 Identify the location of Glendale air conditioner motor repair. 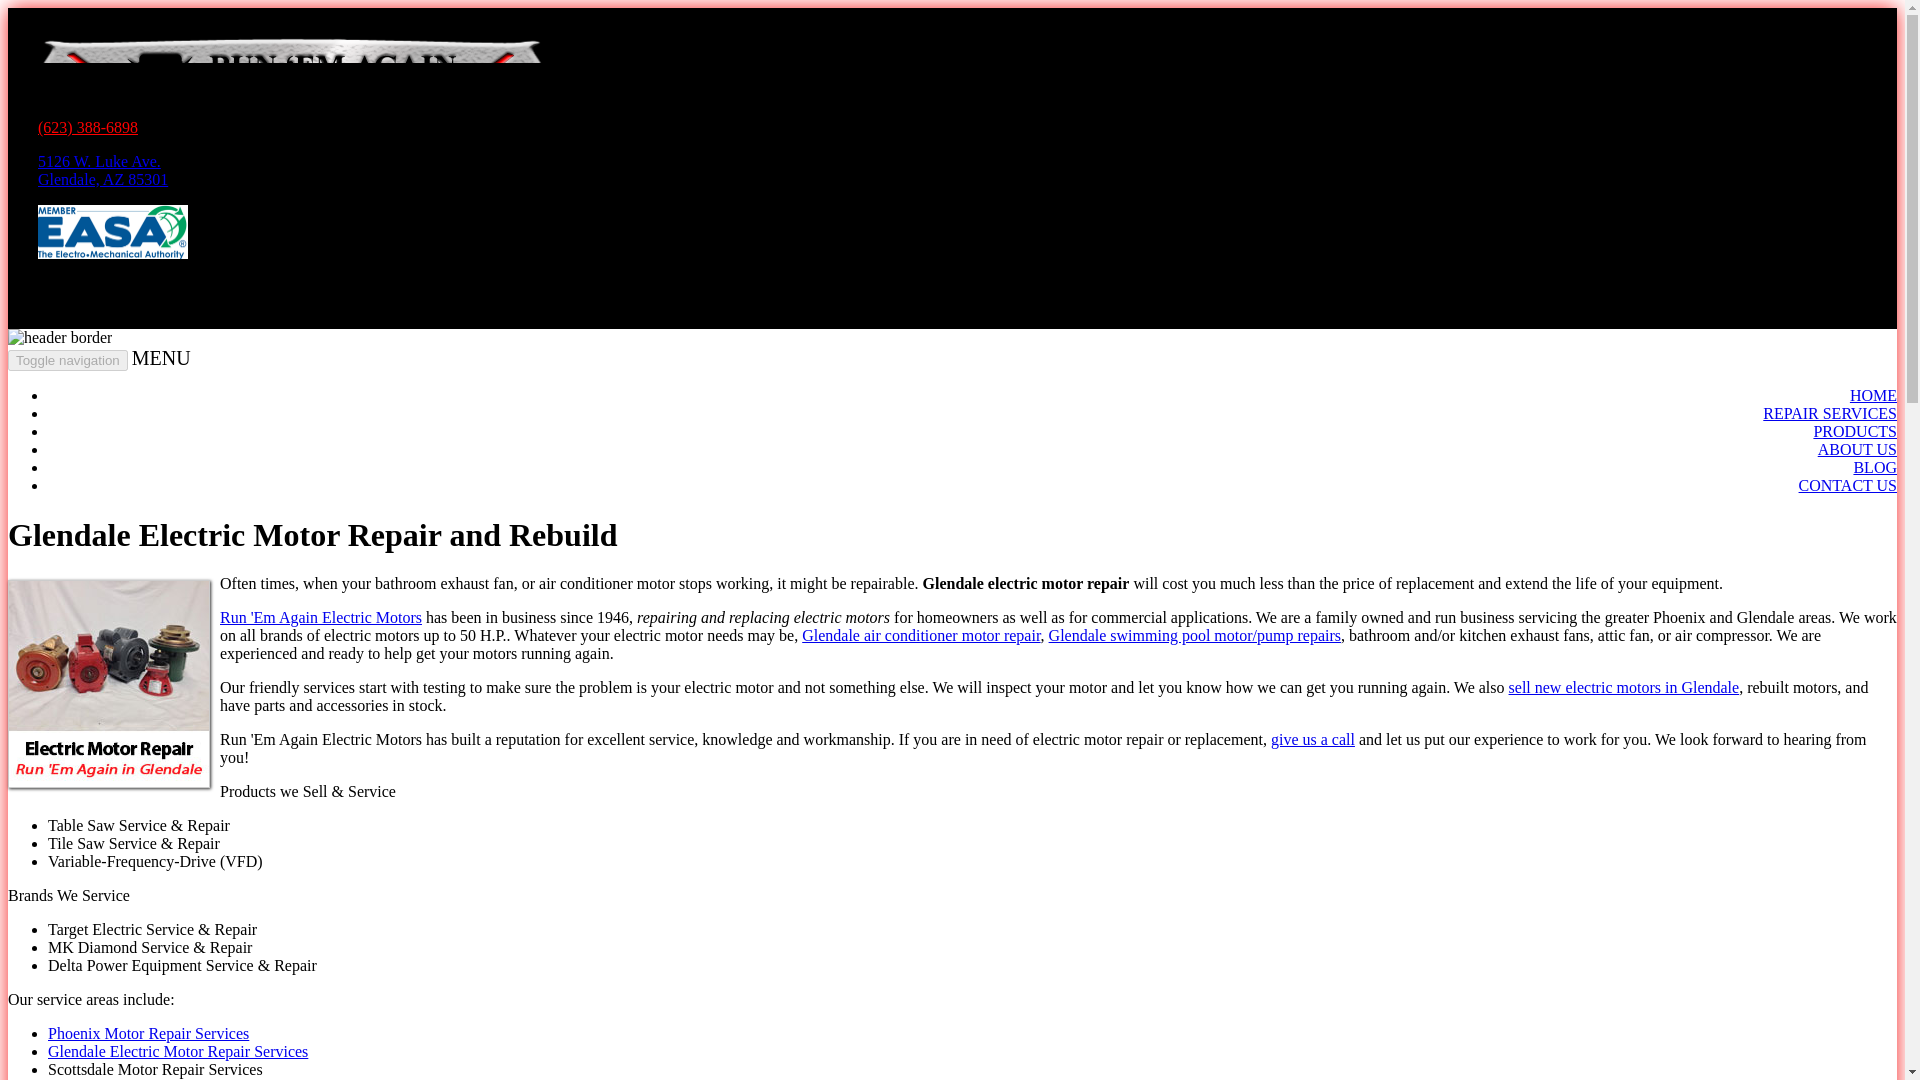
(1313, 740).